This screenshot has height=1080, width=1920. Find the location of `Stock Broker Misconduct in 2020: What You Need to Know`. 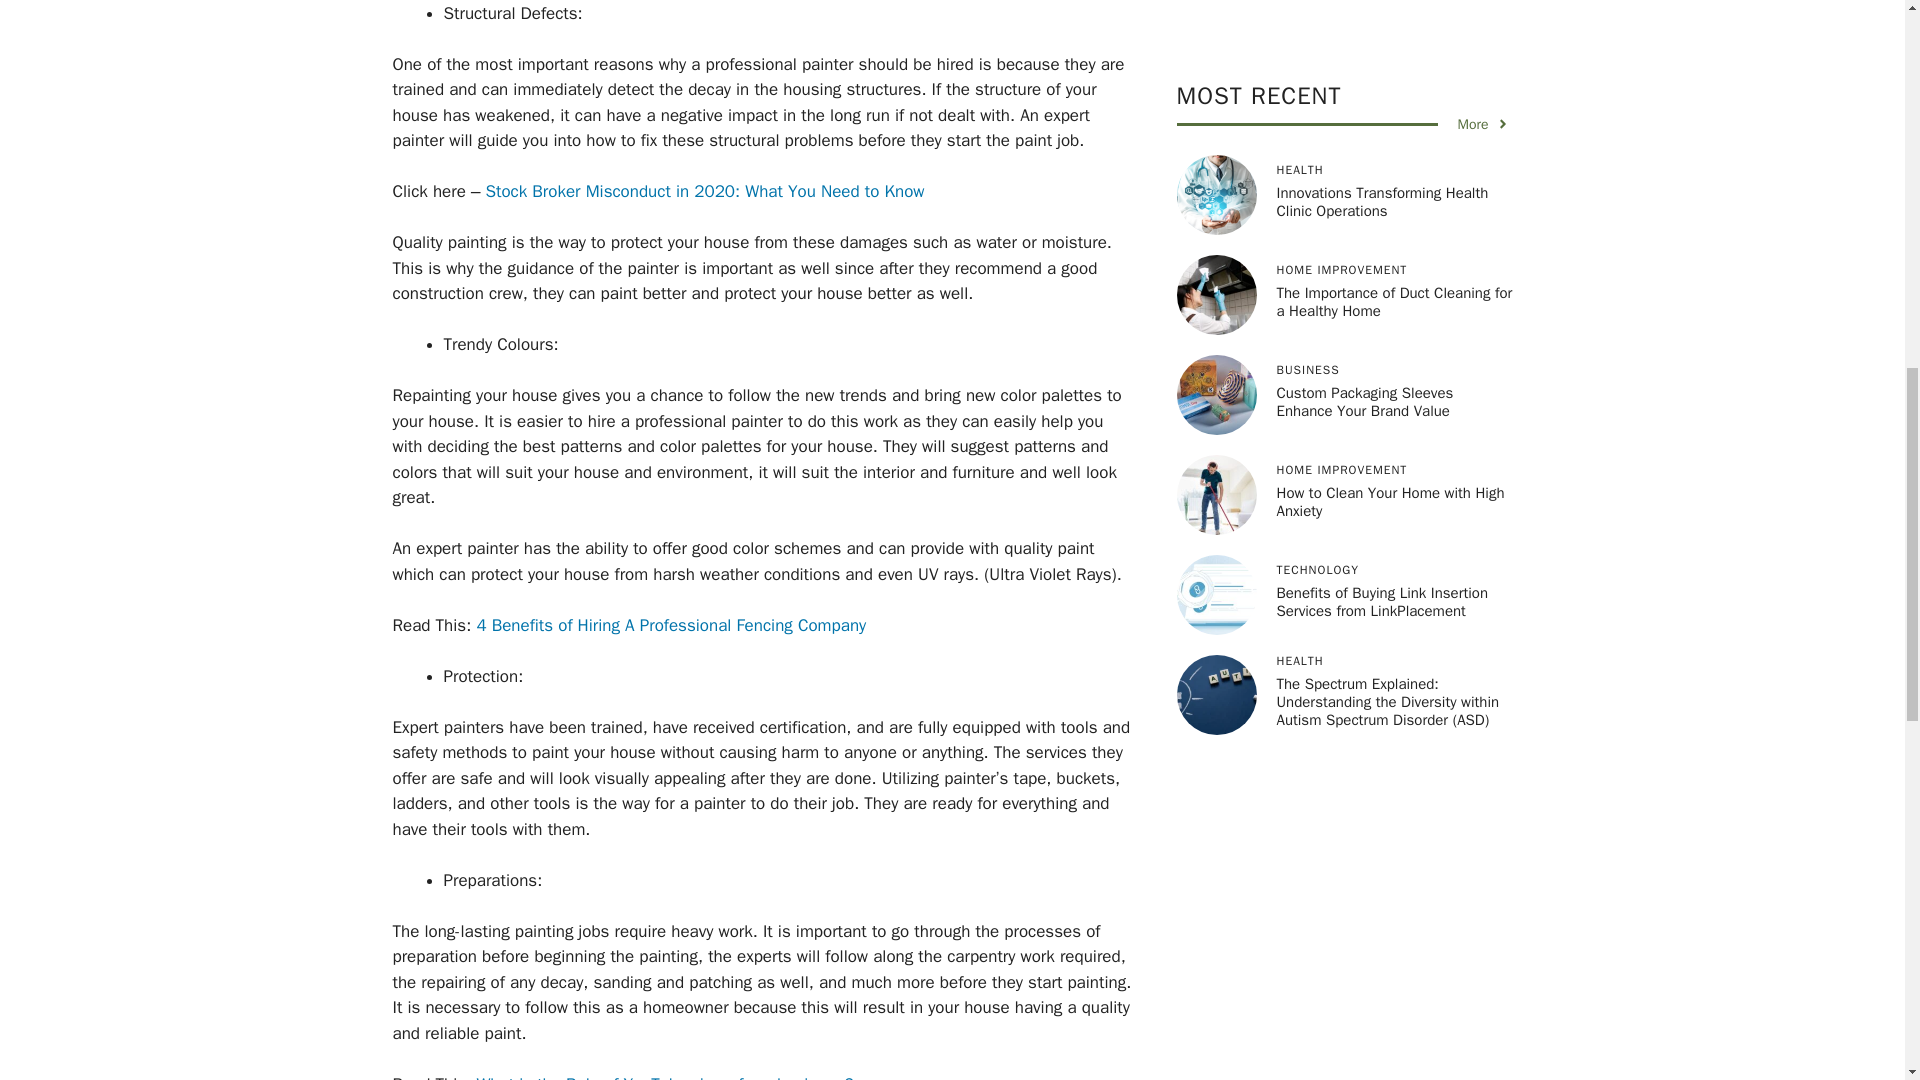

Stock Broker Misconduct in 2020: What You Need to Know is located at coordinates (704, 191).